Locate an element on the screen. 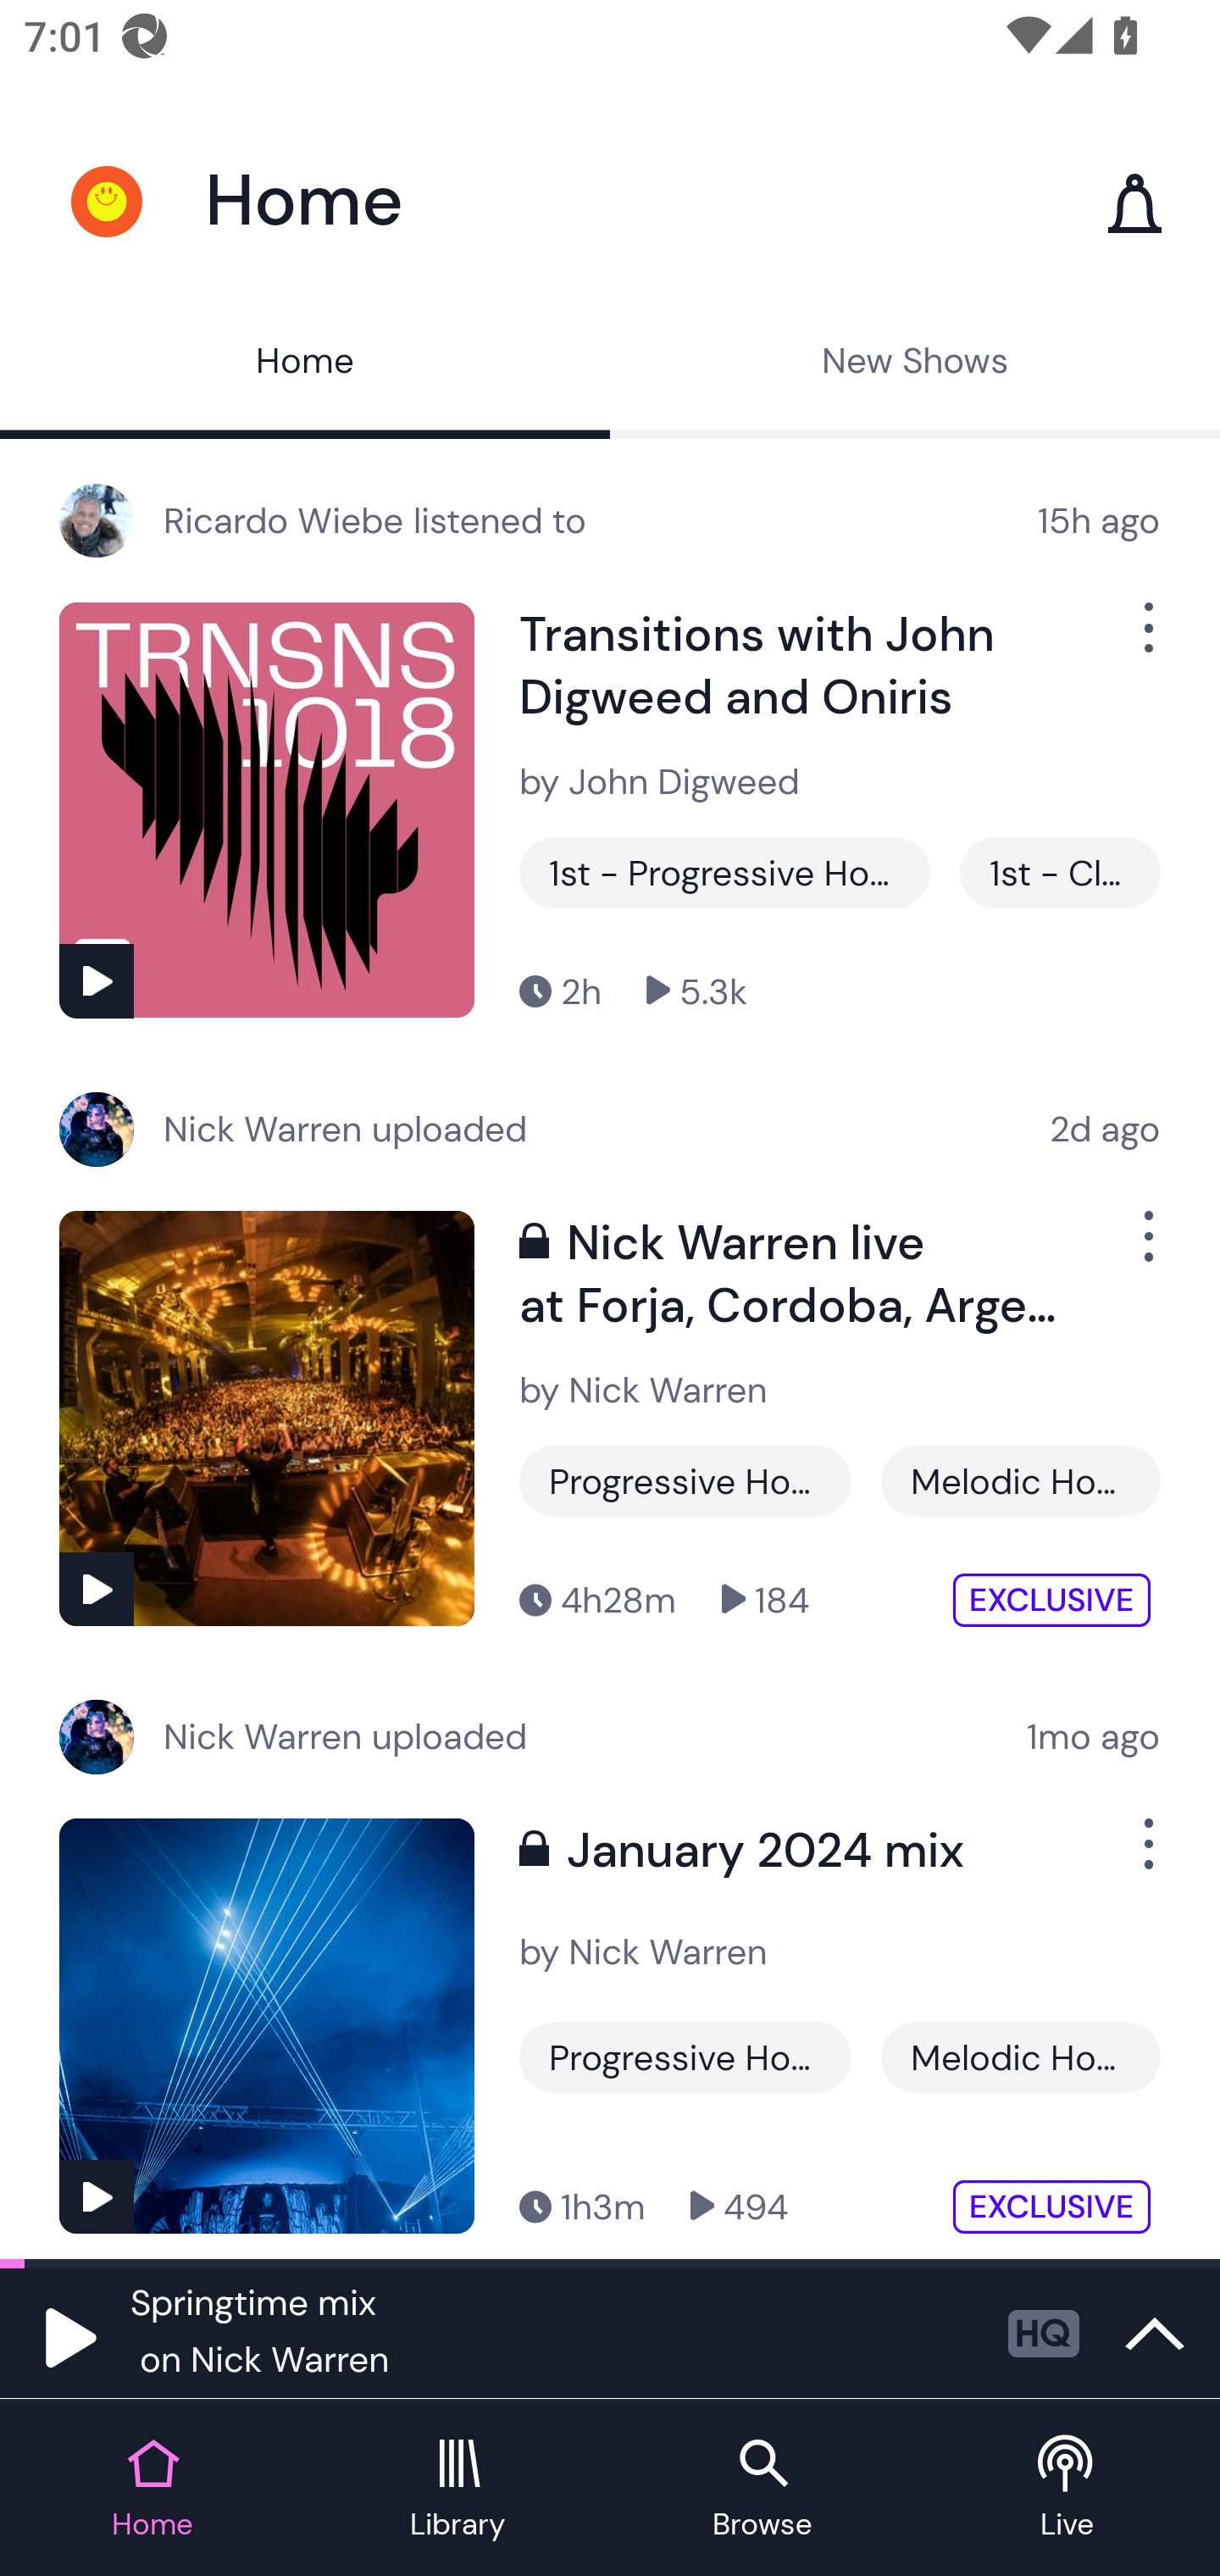  Show Options Menu Button is located at coordinates (1145, 1249).